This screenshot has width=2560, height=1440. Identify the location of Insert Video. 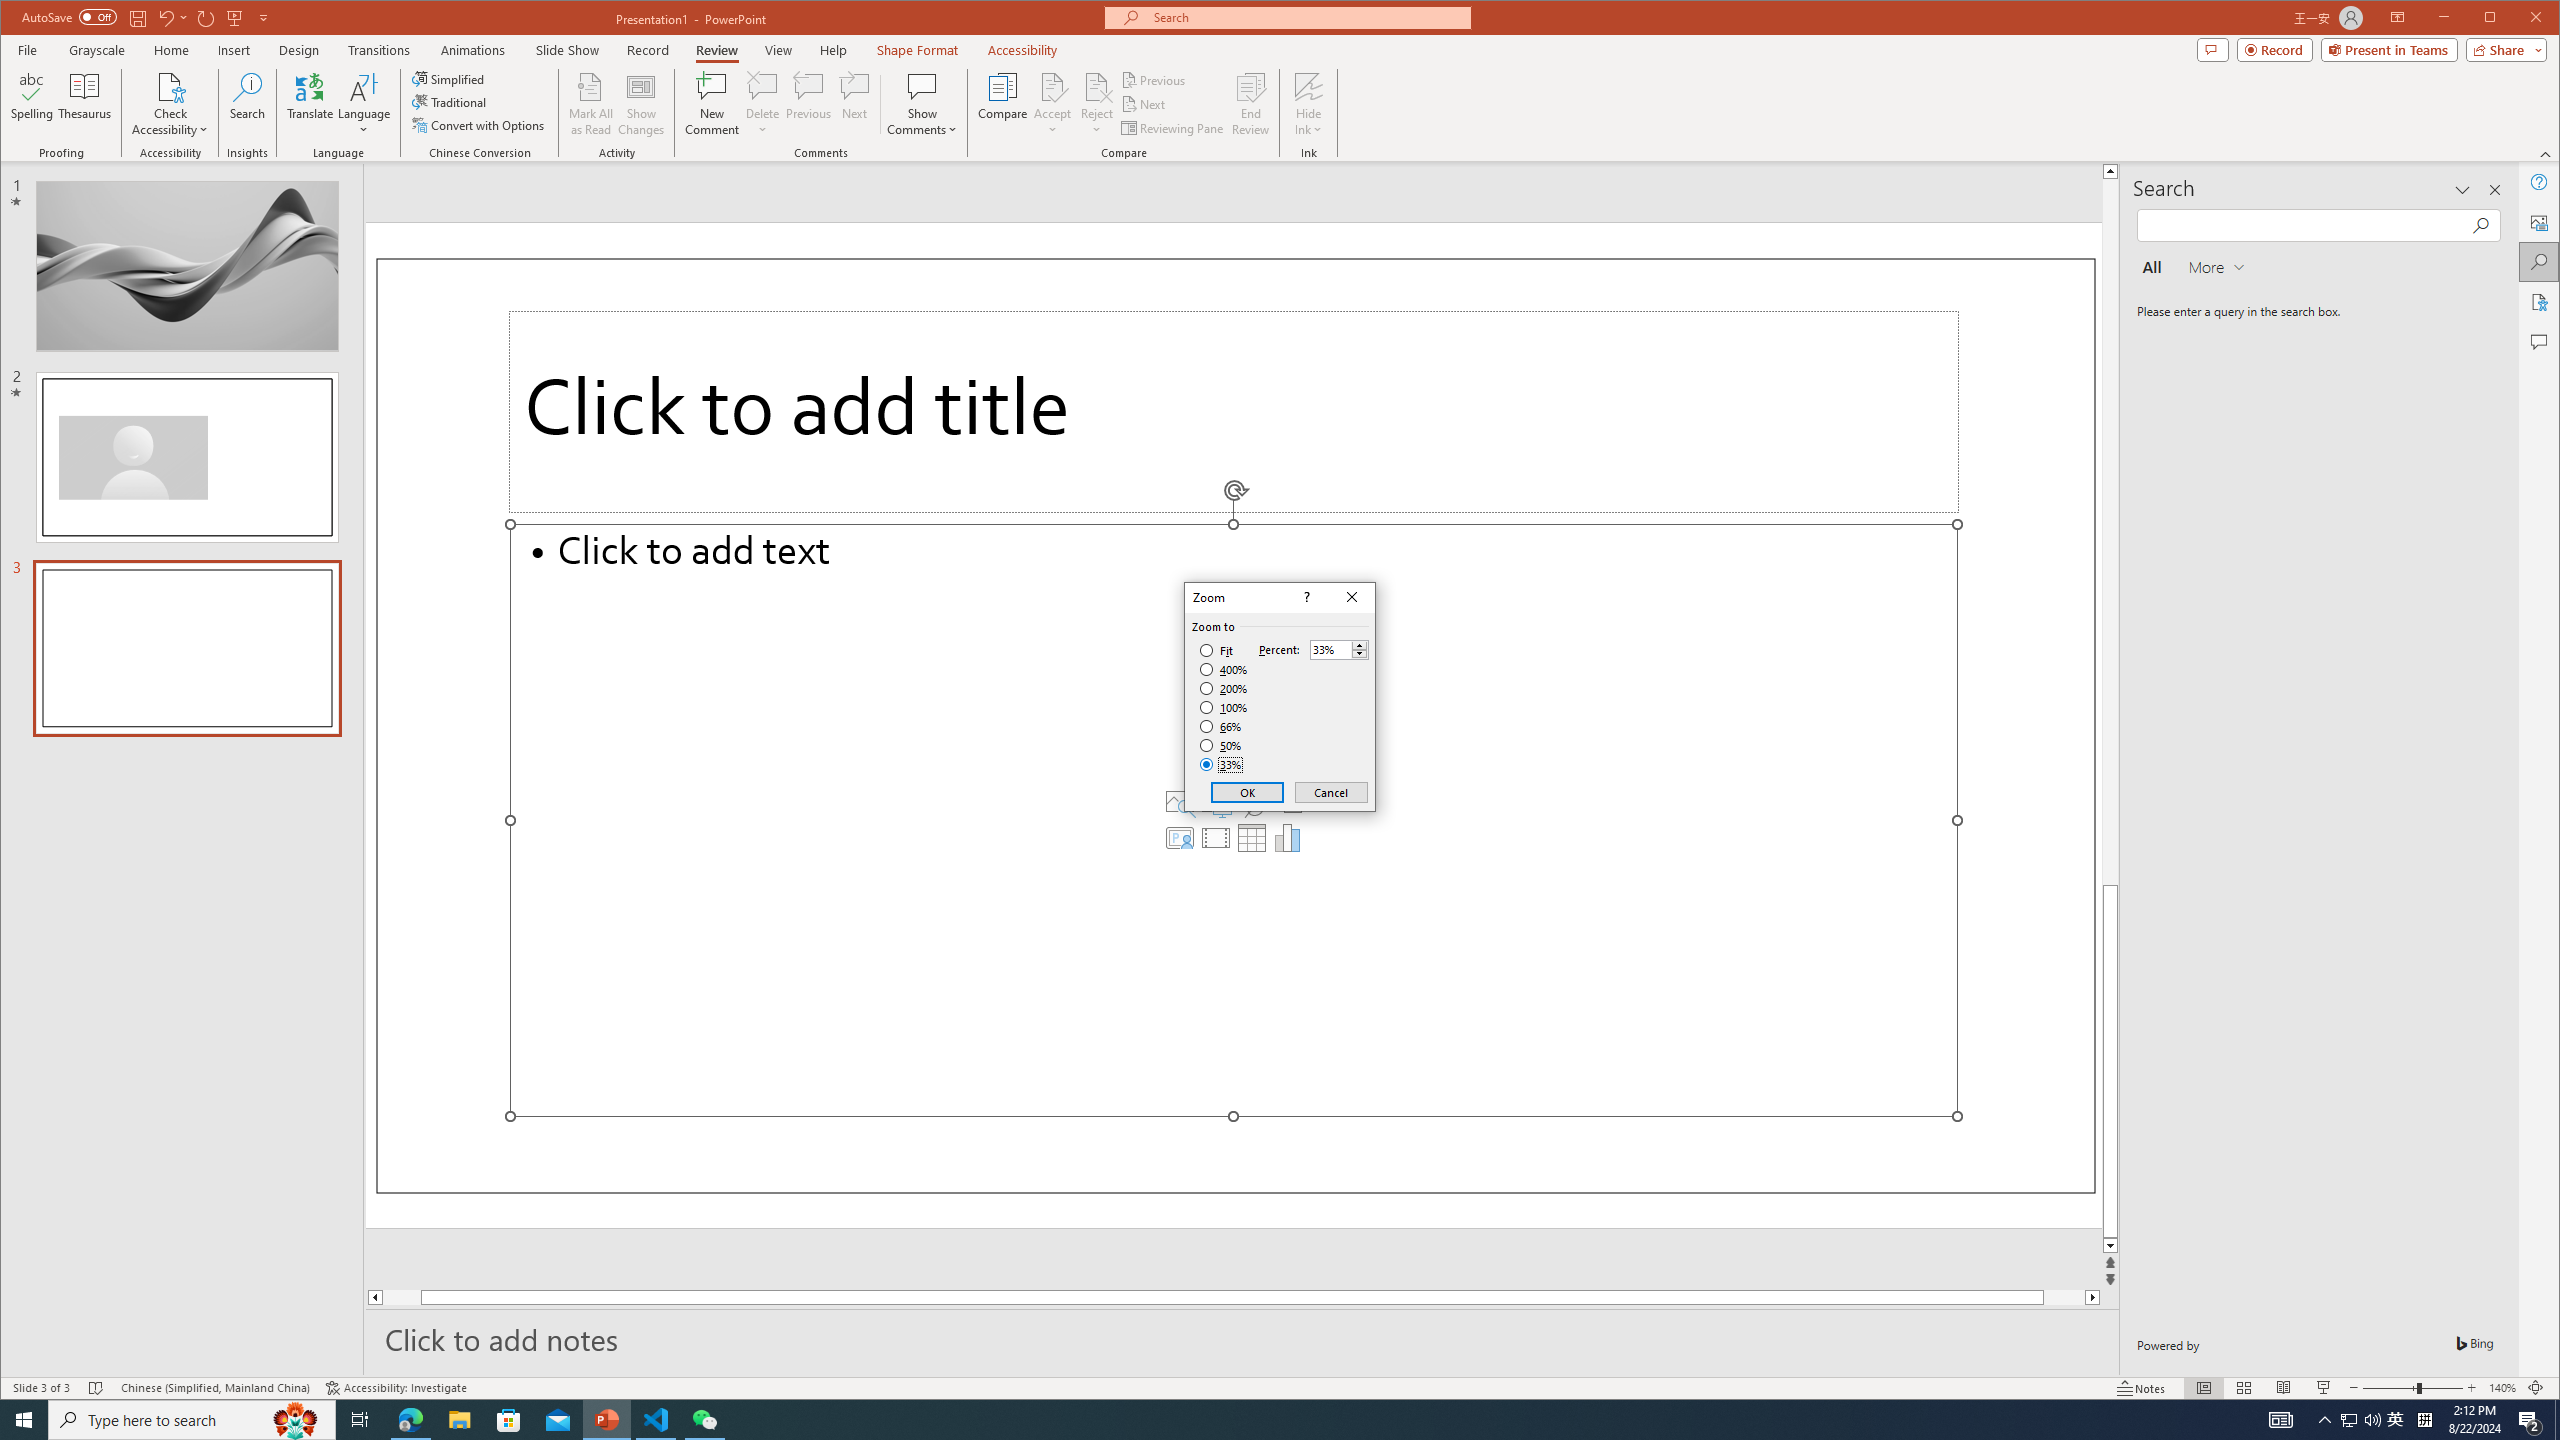
(1216, 838).